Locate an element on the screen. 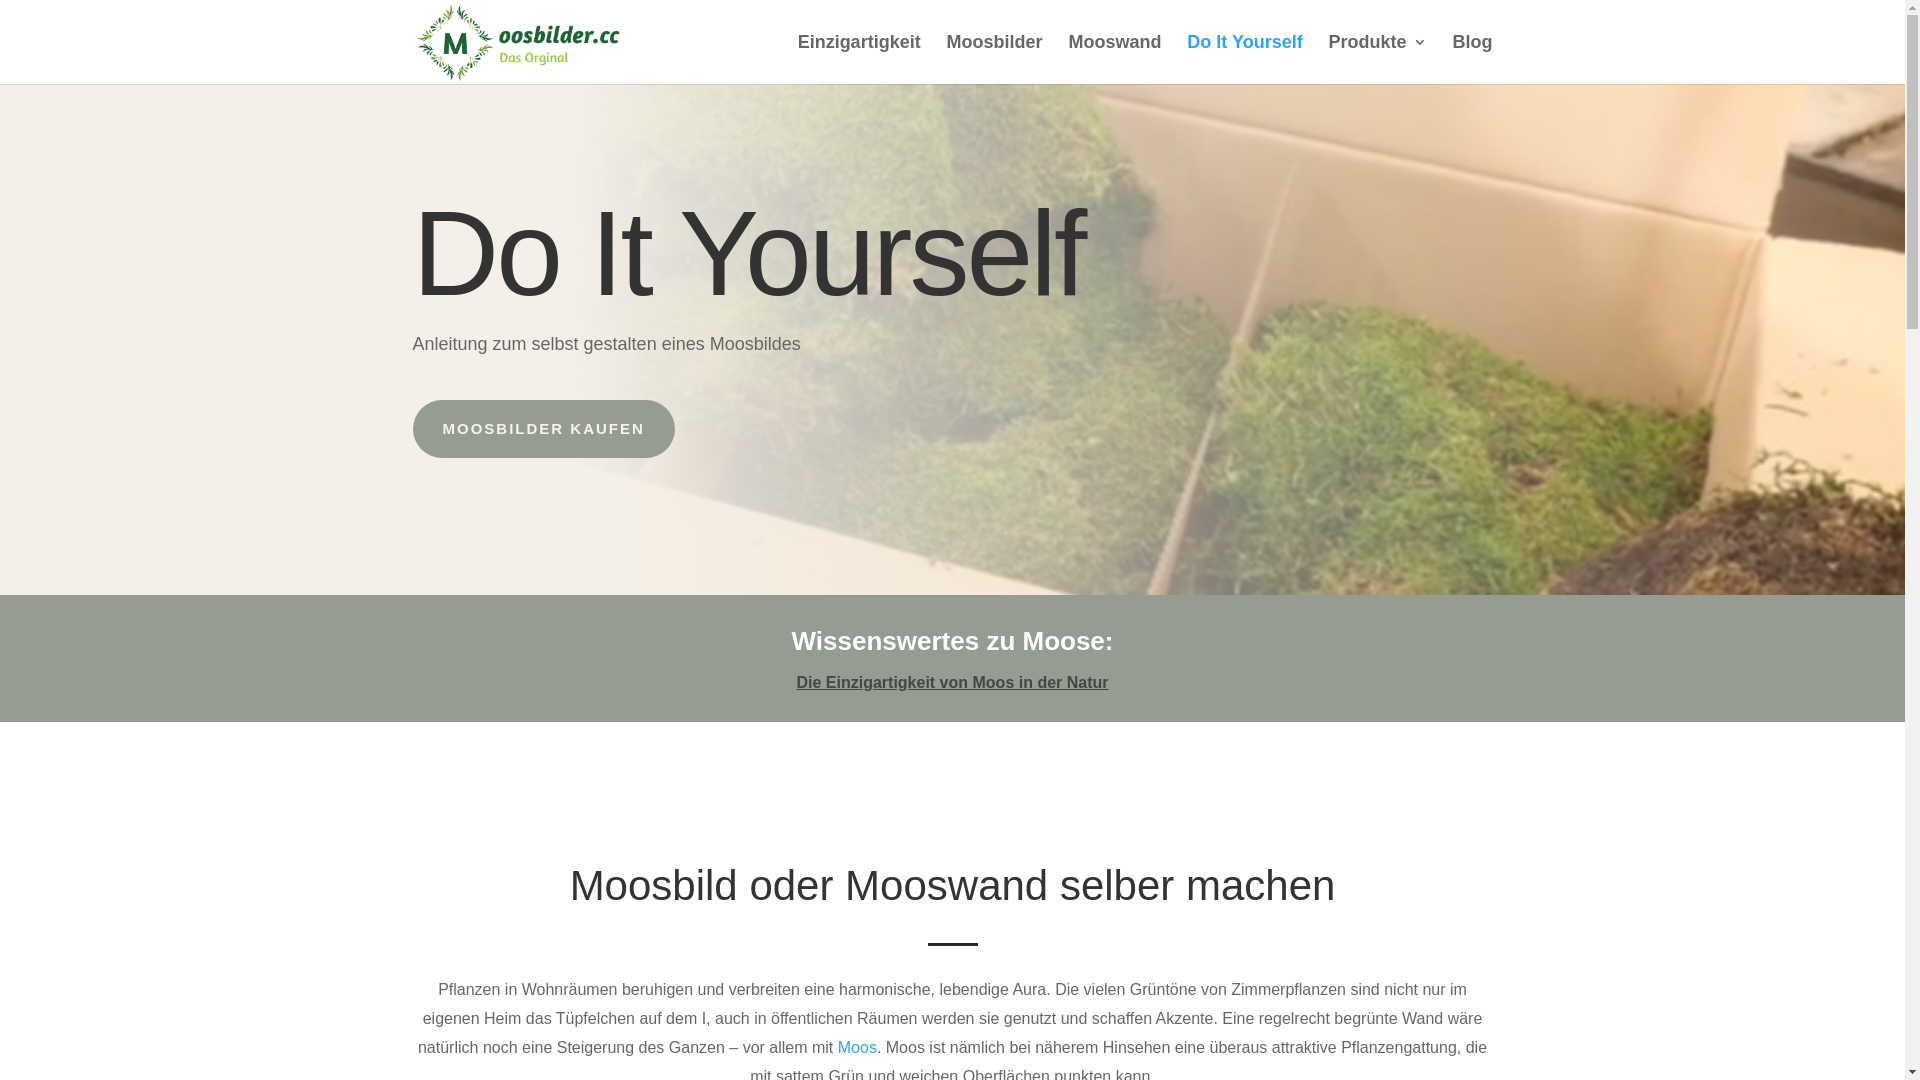 Image resolution: width=1920 pixels, height=1080 pixels. Moos is located at coordinates (858, 1048).